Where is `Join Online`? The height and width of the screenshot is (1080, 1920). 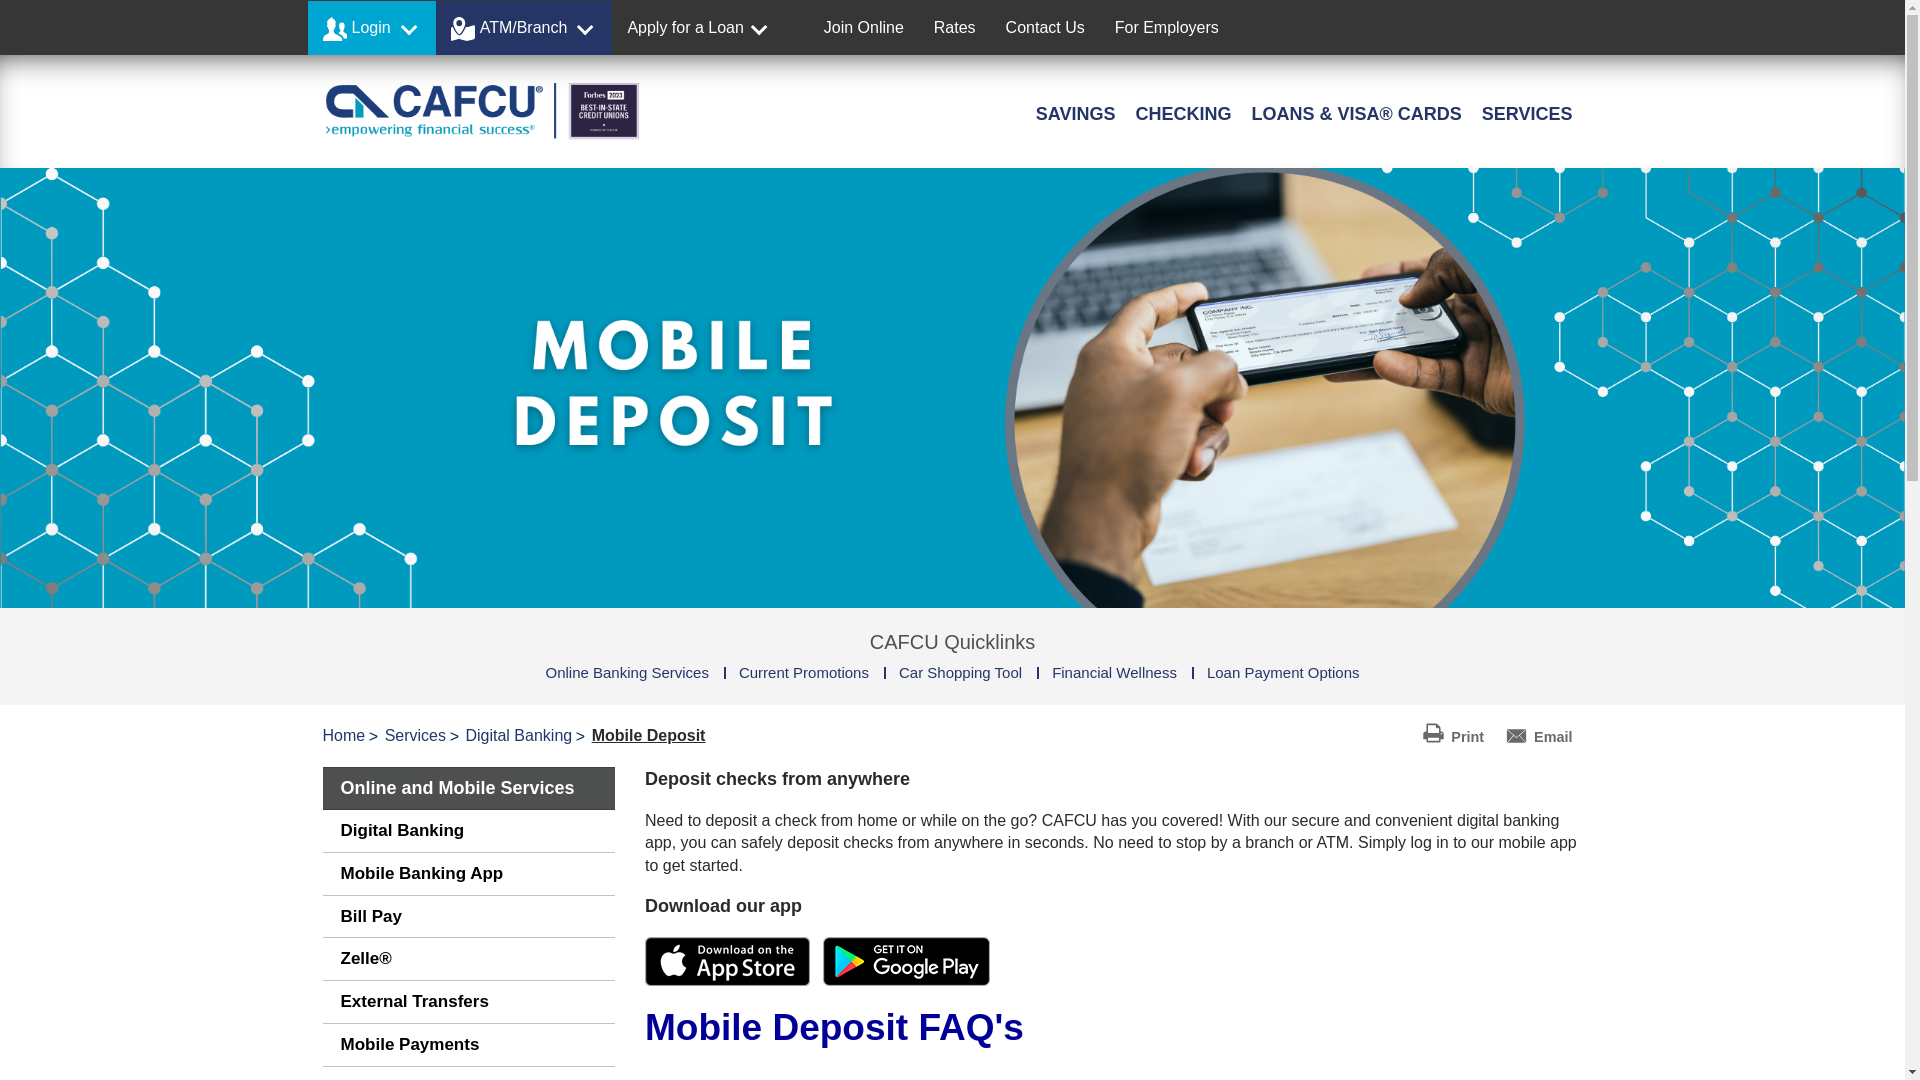
Join Online is located at coordinates (864, 28).